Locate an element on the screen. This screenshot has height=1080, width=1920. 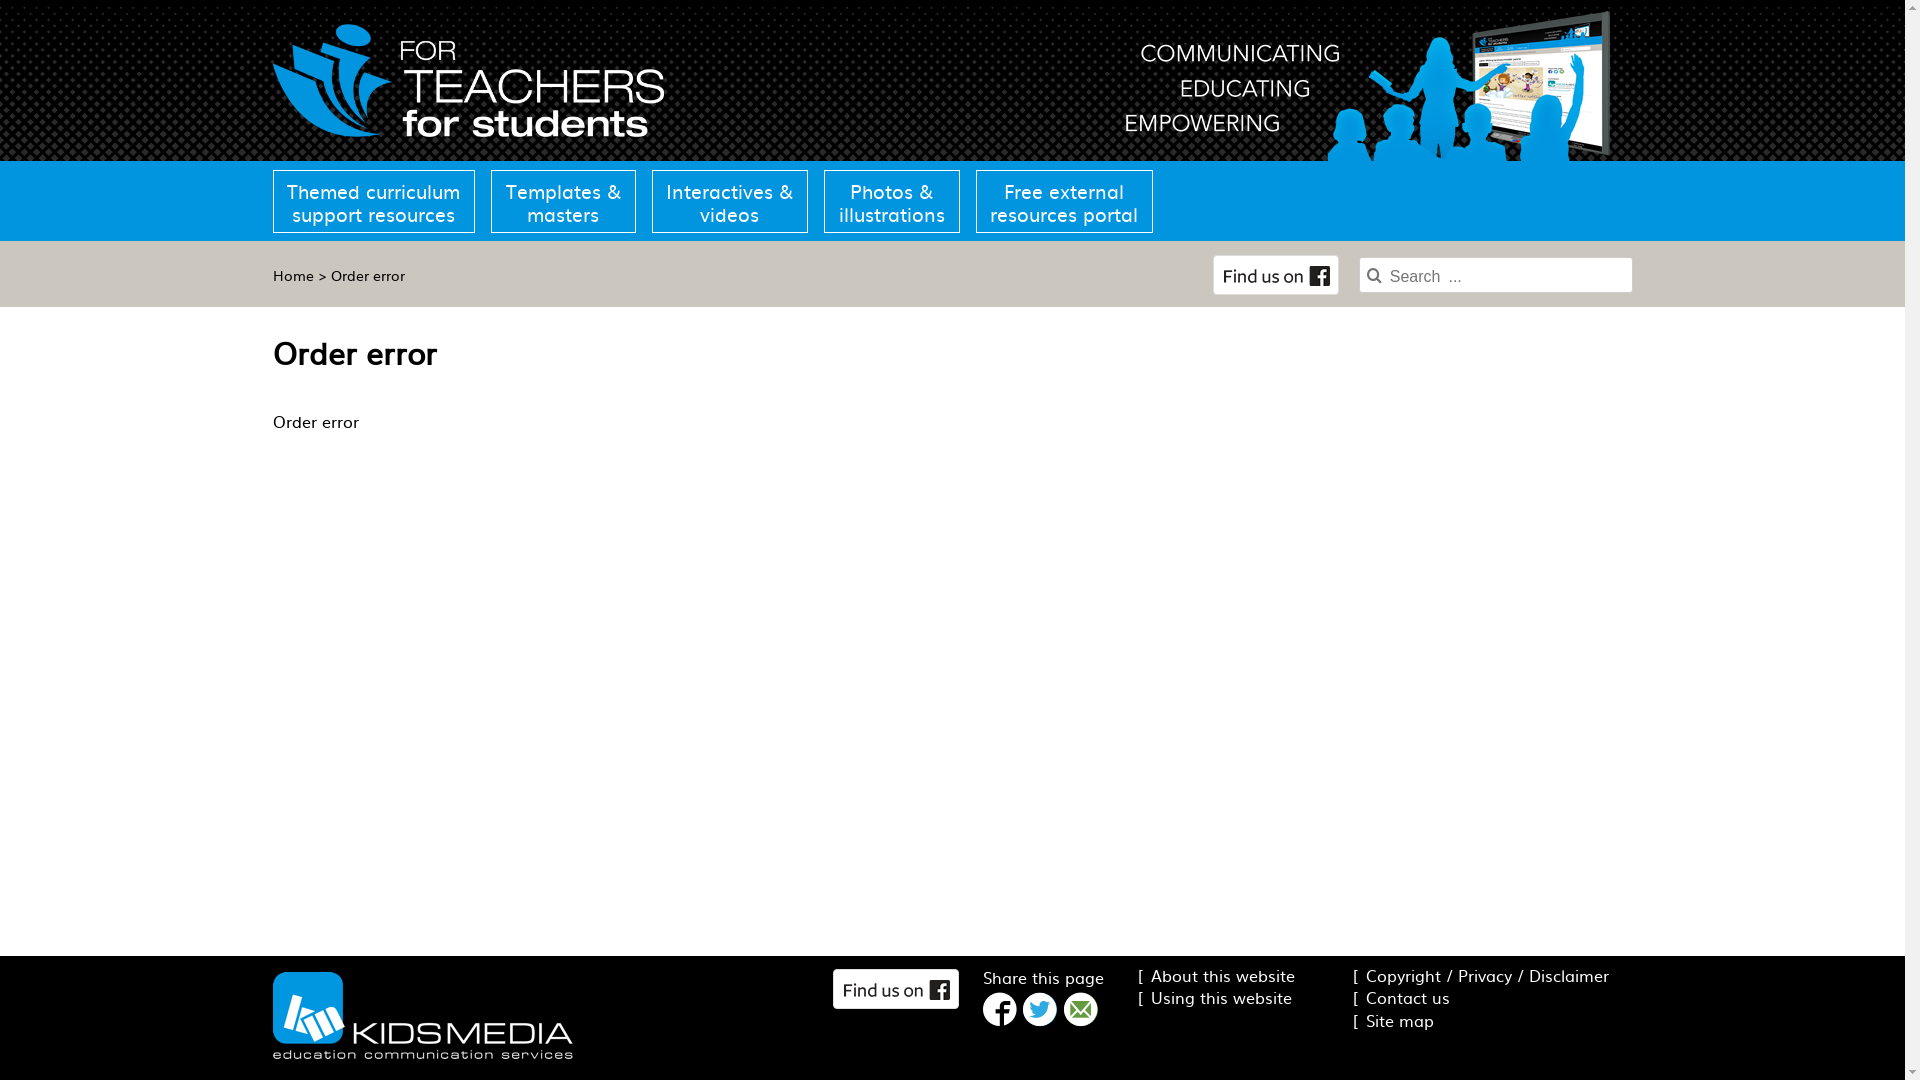
Site map is located at coordinates (1392, 1020).